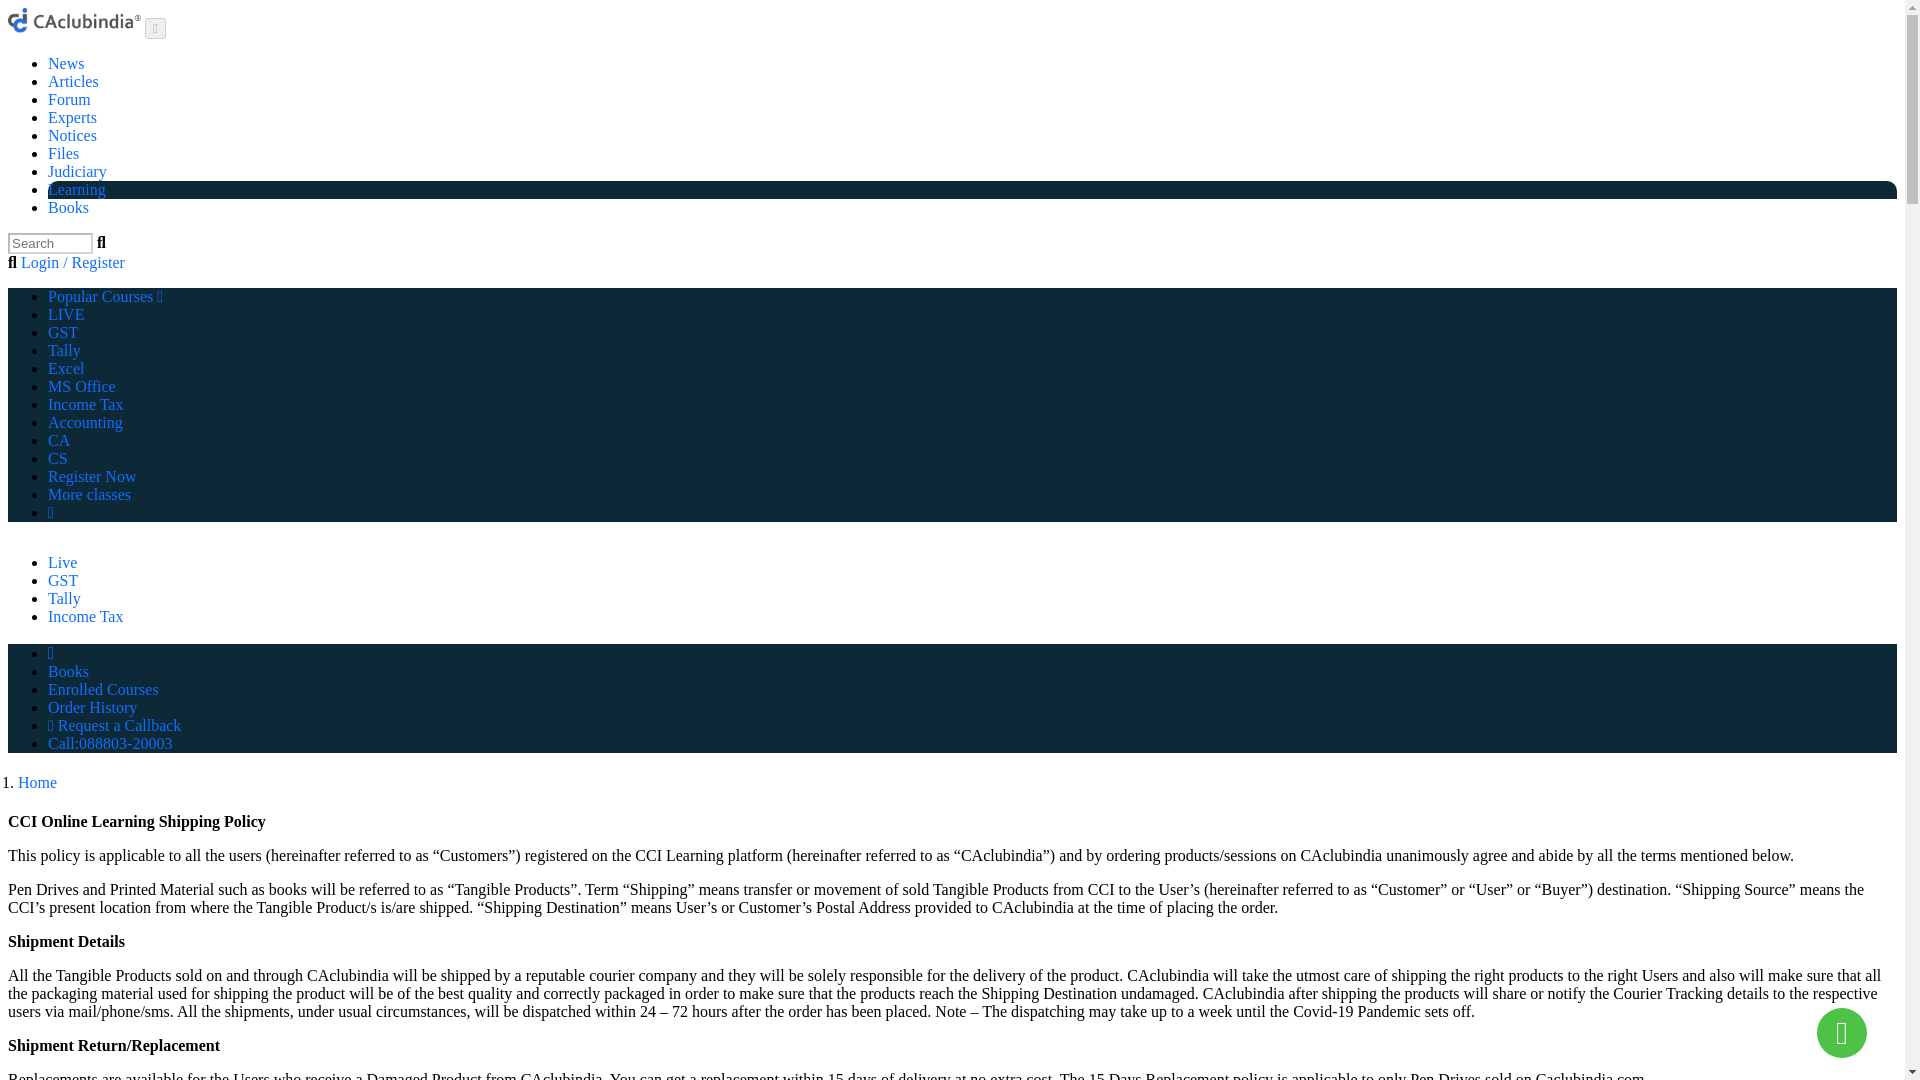 Image resolution: width=1920 pixels, height=1080 pixels. I want to click on Popular Courses, so click(106, 296).